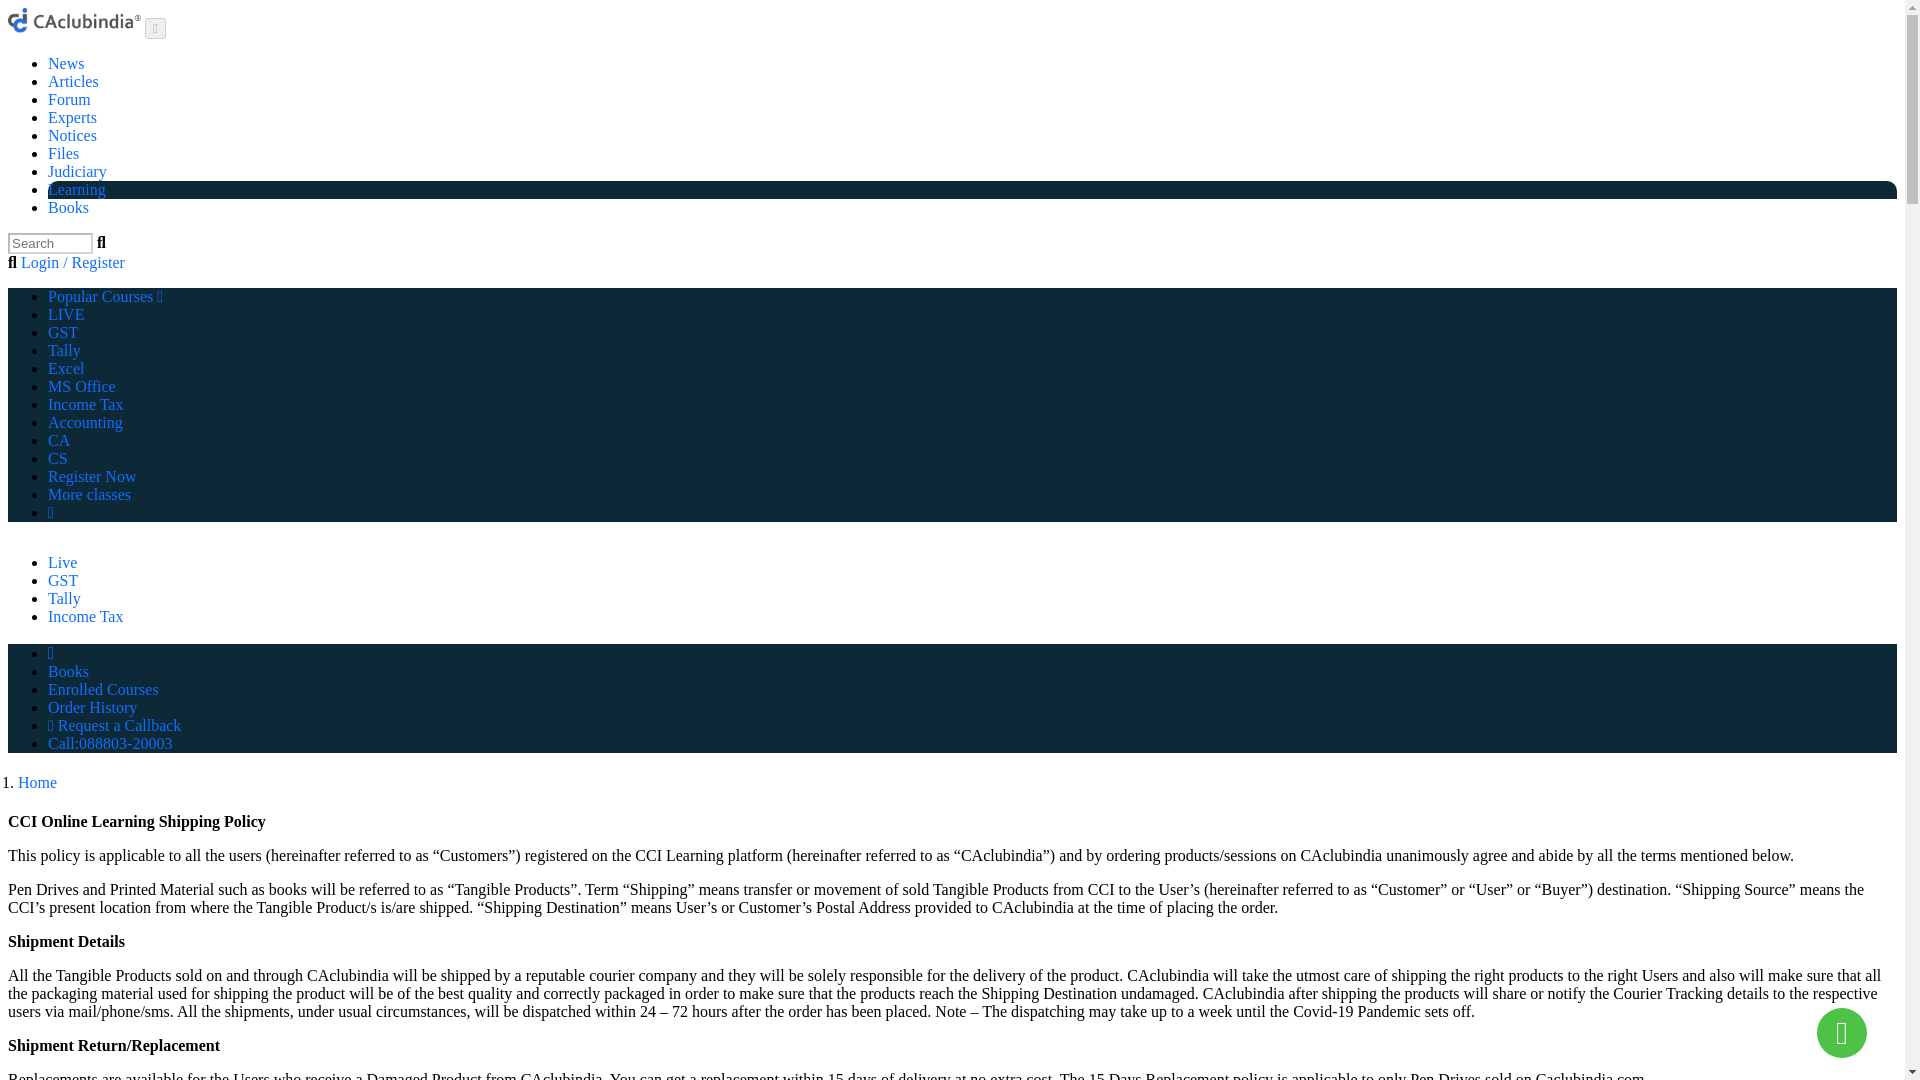 Image resolution: width=1920 pixels, height=1080 pixels. I want to click on Popular Courses, so click(106, 296).